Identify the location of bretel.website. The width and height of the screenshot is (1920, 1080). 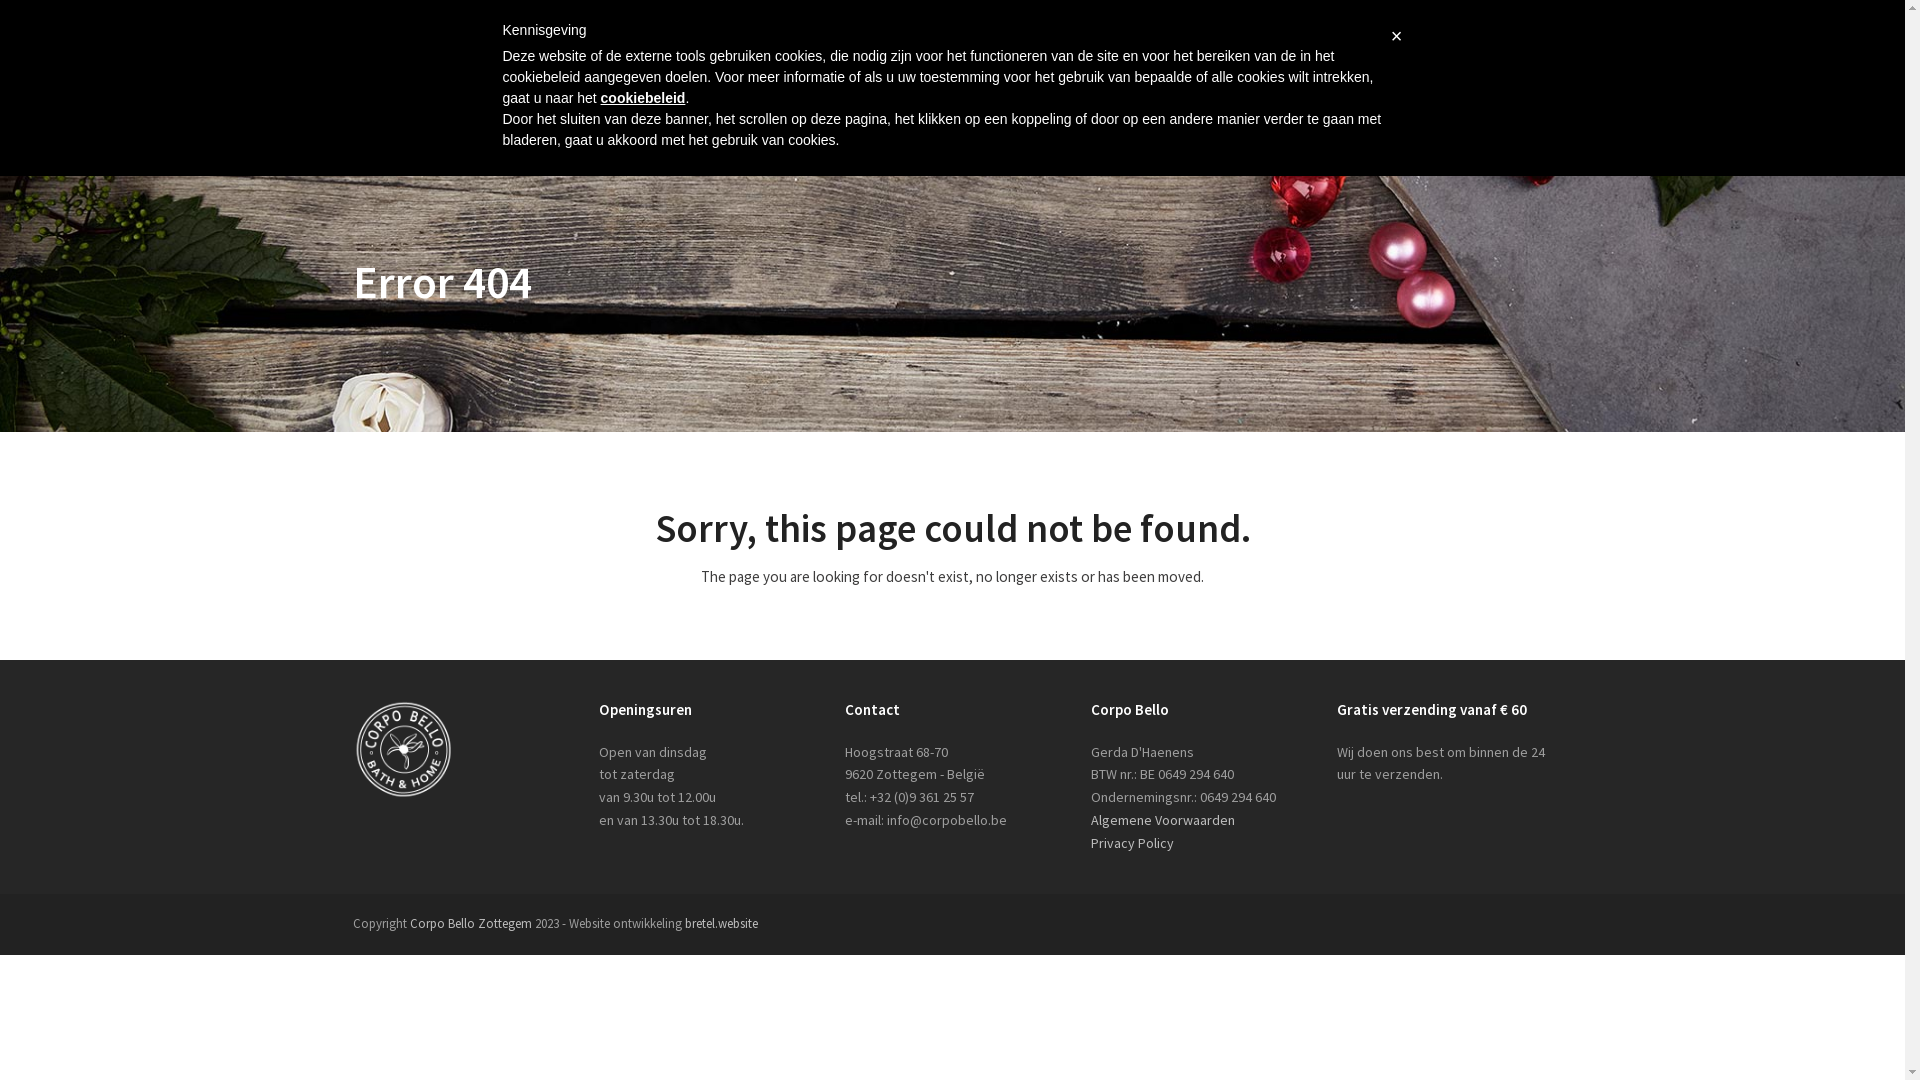
(720, 924).